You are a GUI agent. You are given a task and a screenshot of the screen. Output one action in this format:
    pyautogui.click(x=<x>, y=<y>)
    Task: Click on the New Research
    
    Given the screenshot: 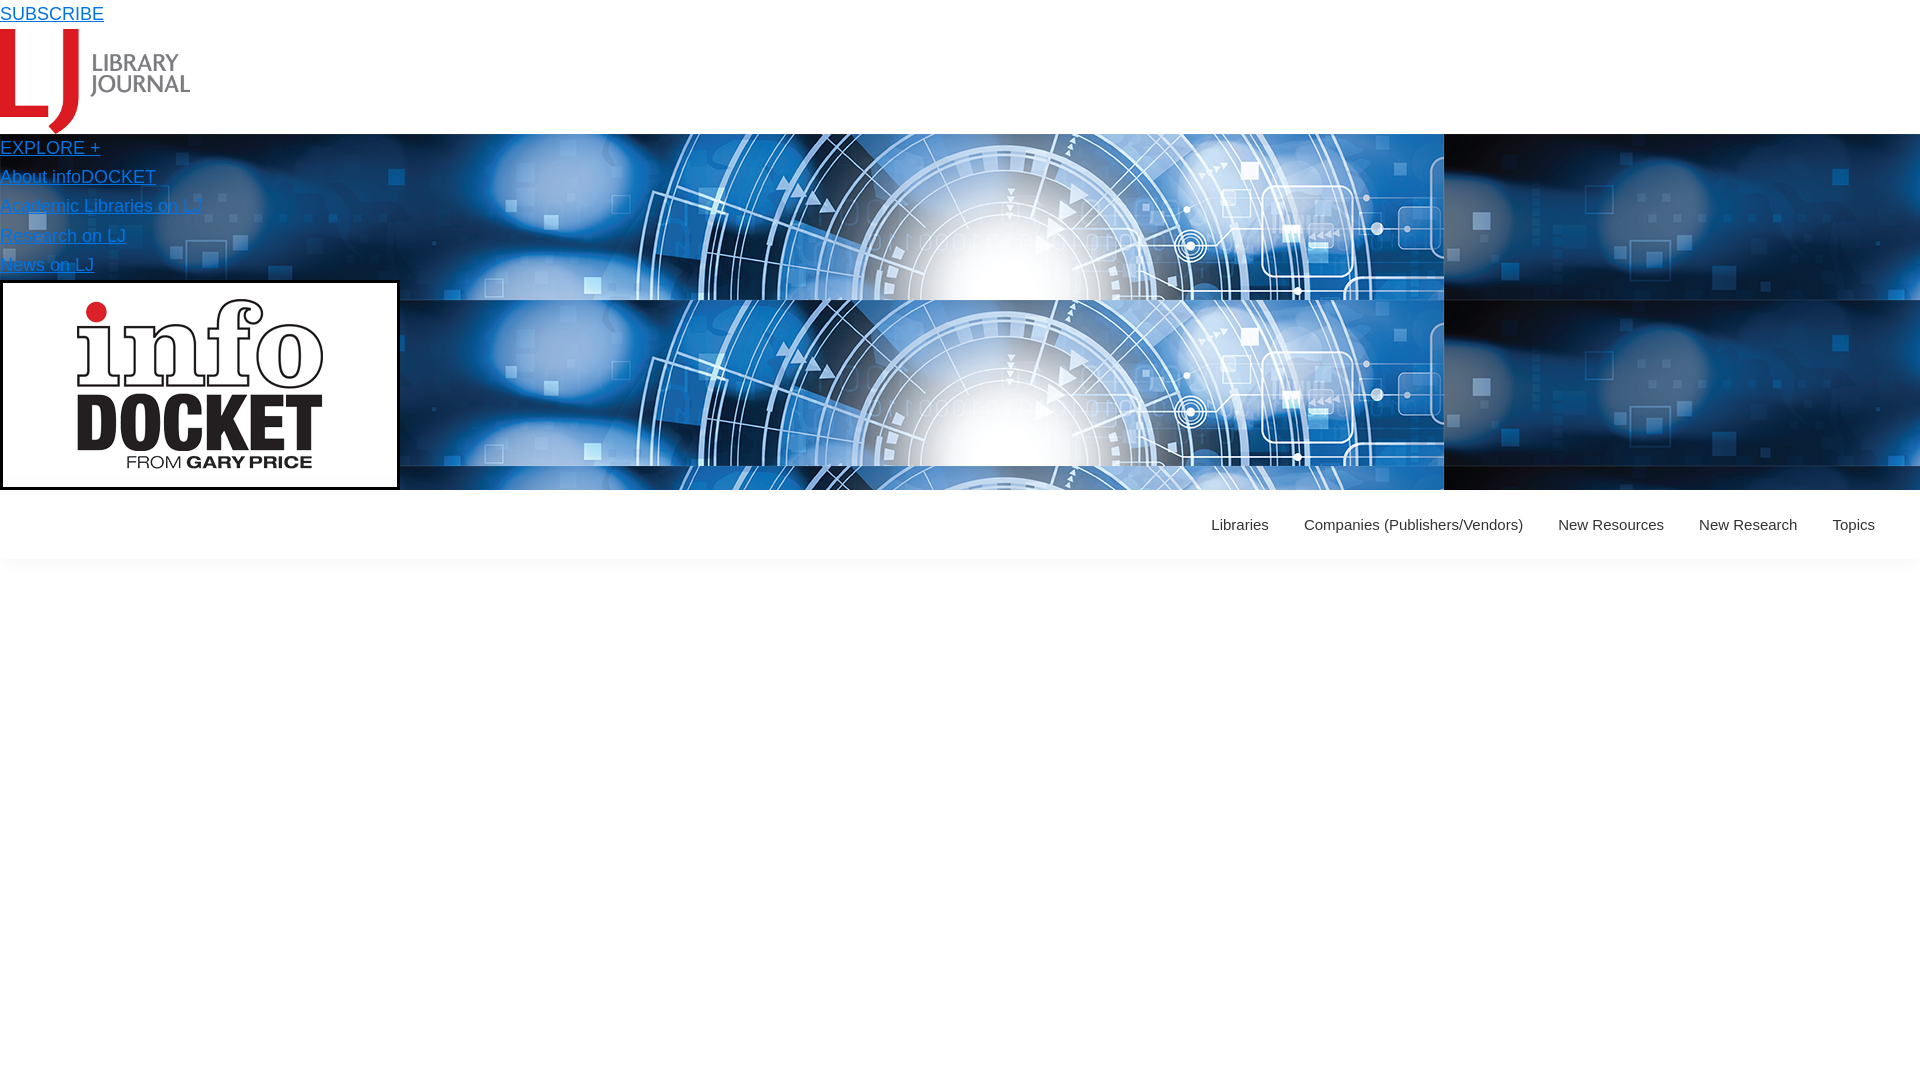 What is the action you would take?
    pyautogui.click(x=1748, y=524)
    